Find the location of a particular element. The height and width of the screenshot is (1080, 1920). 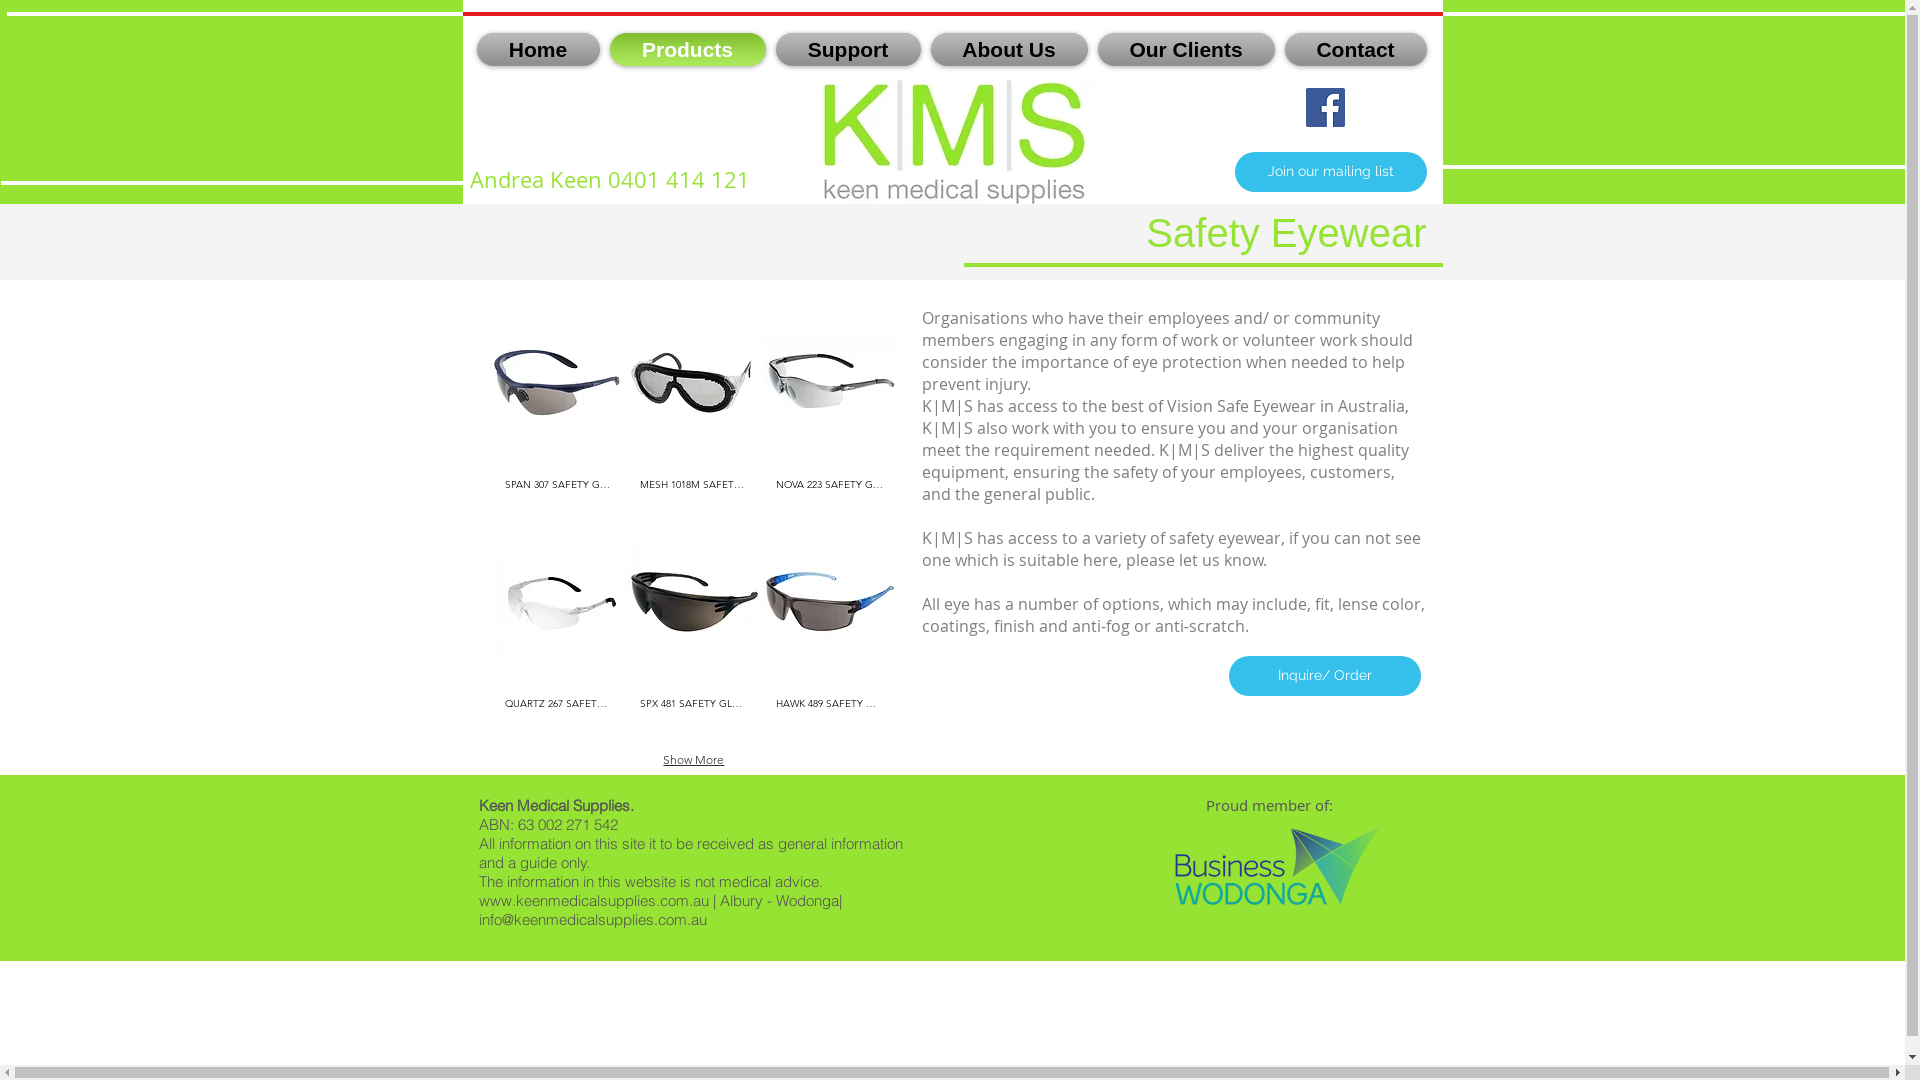

Home is located at coordinates (540, 50).